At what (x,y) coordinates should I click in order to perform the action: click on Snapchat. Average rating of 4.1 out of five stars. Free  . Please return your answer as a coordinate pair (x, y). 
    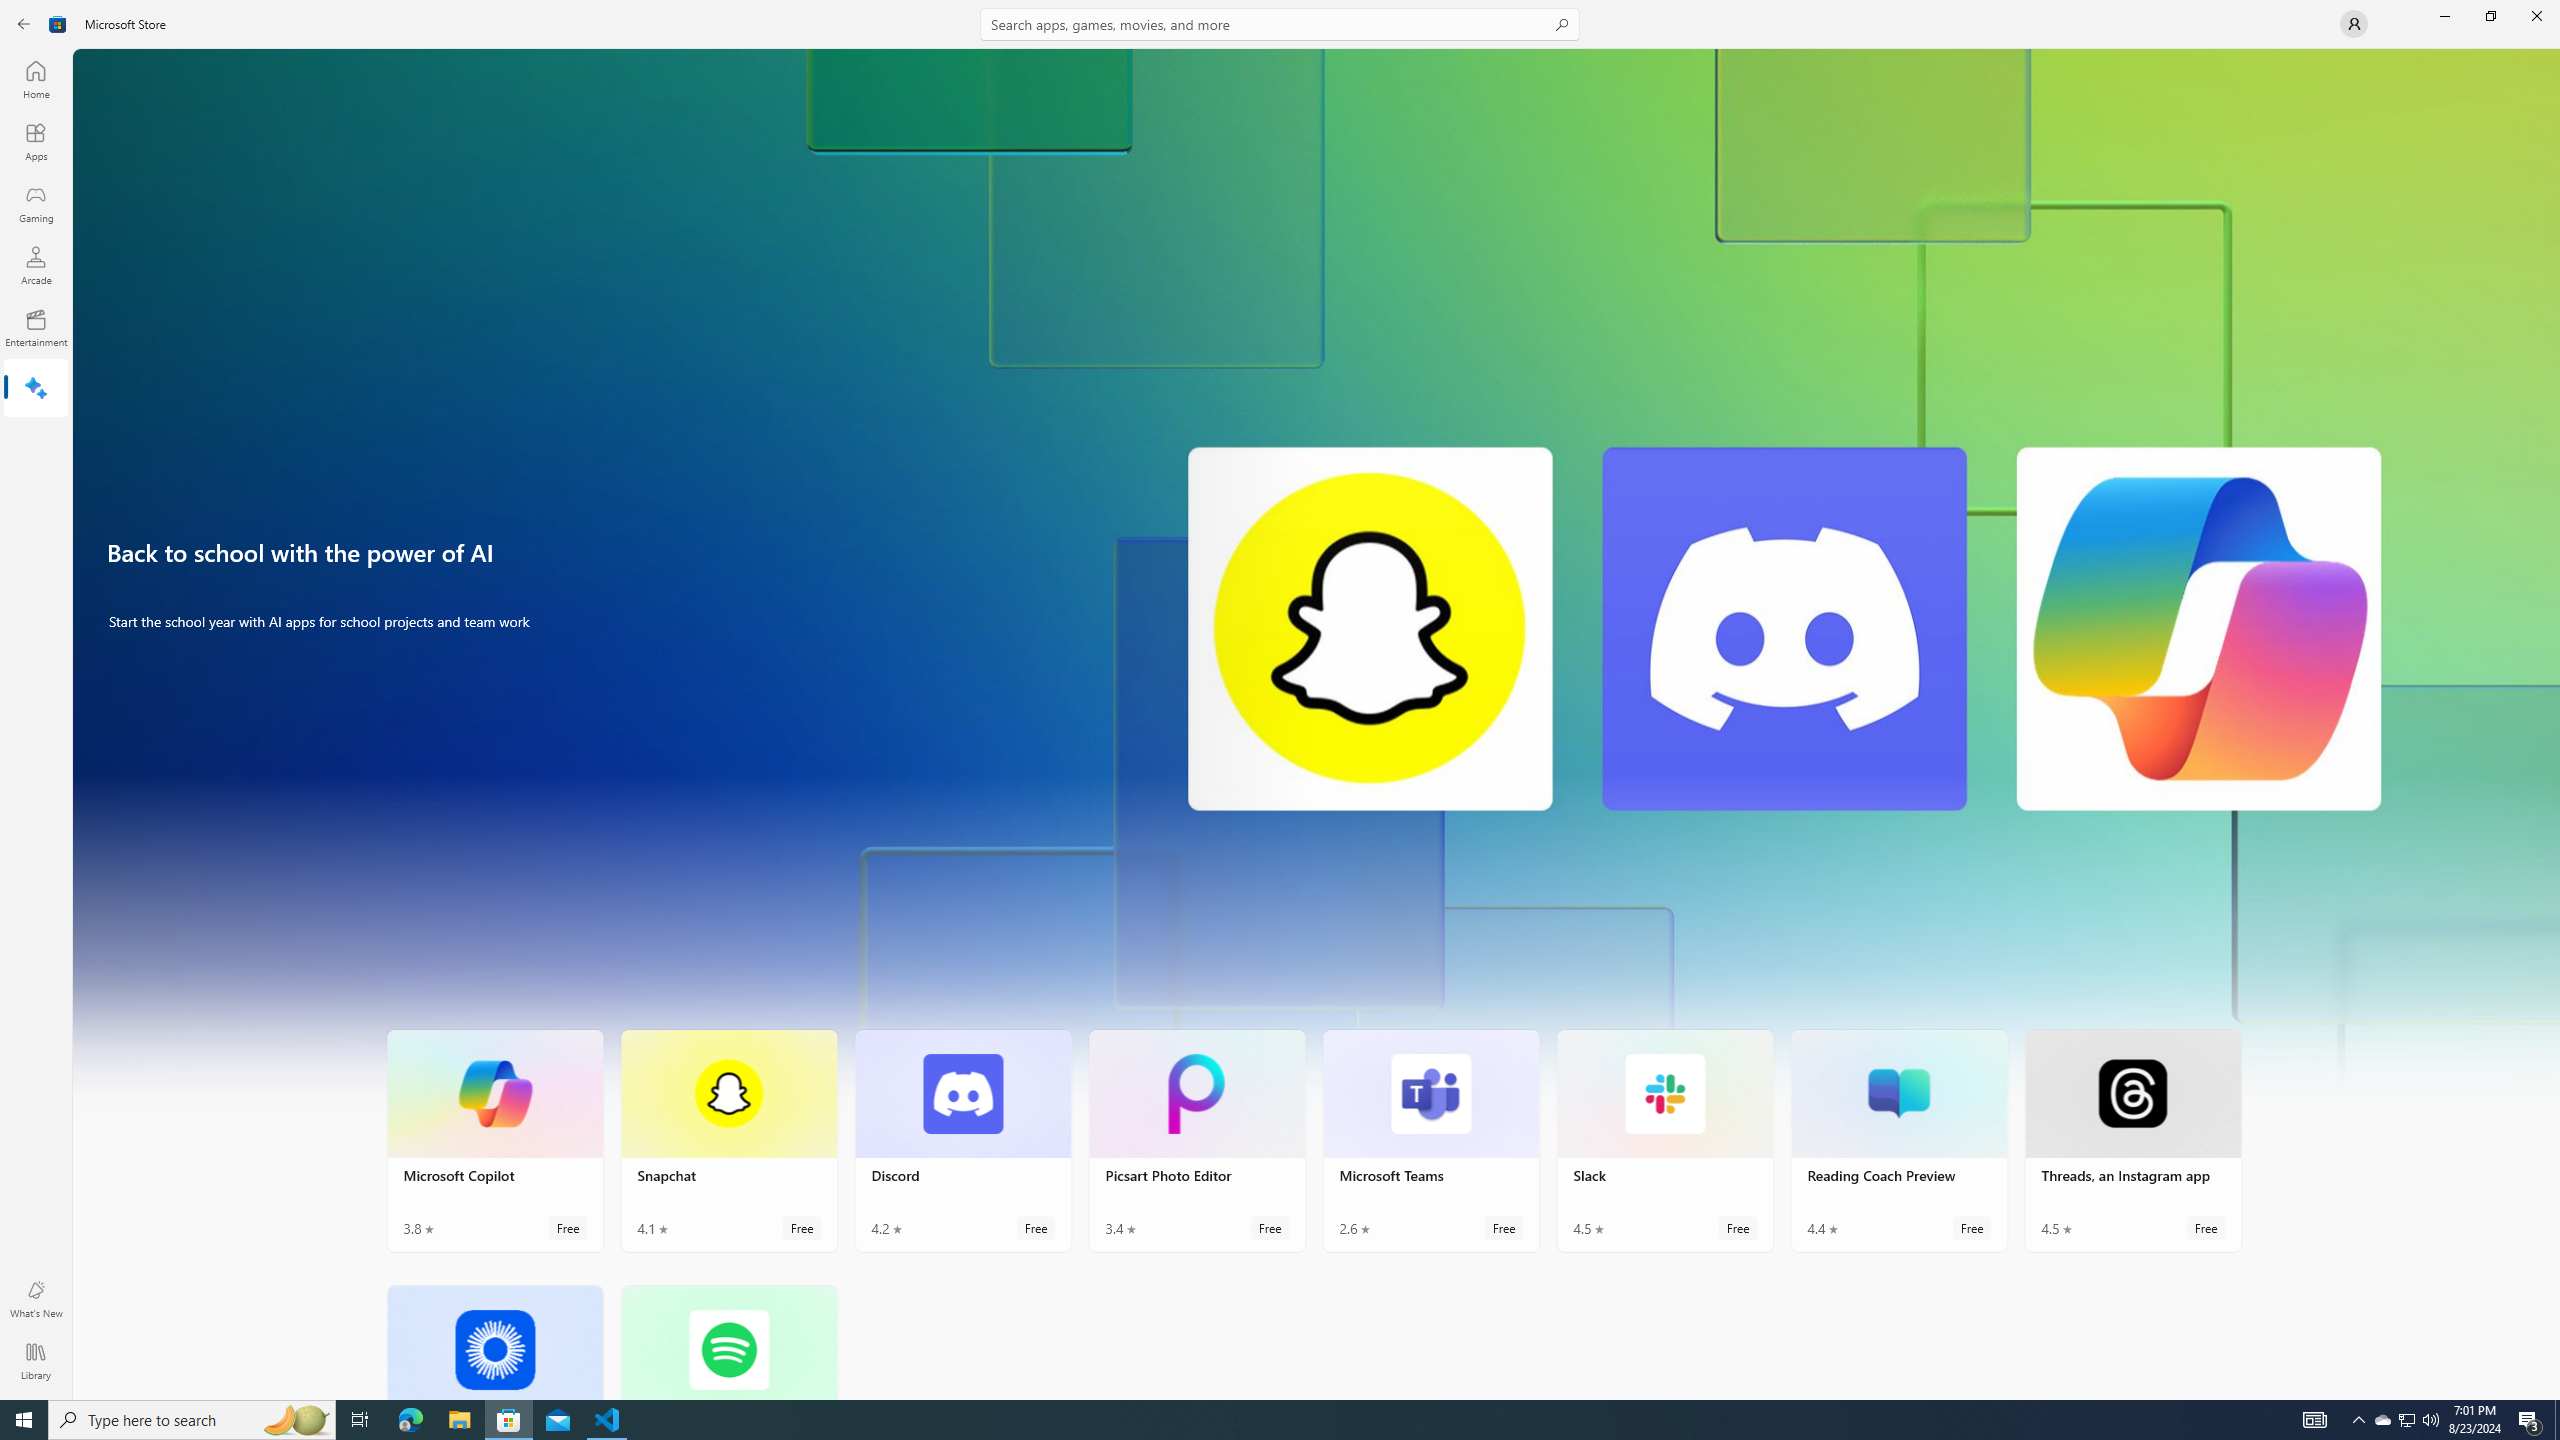
    Looking at the image, I should click on (728, 1140).